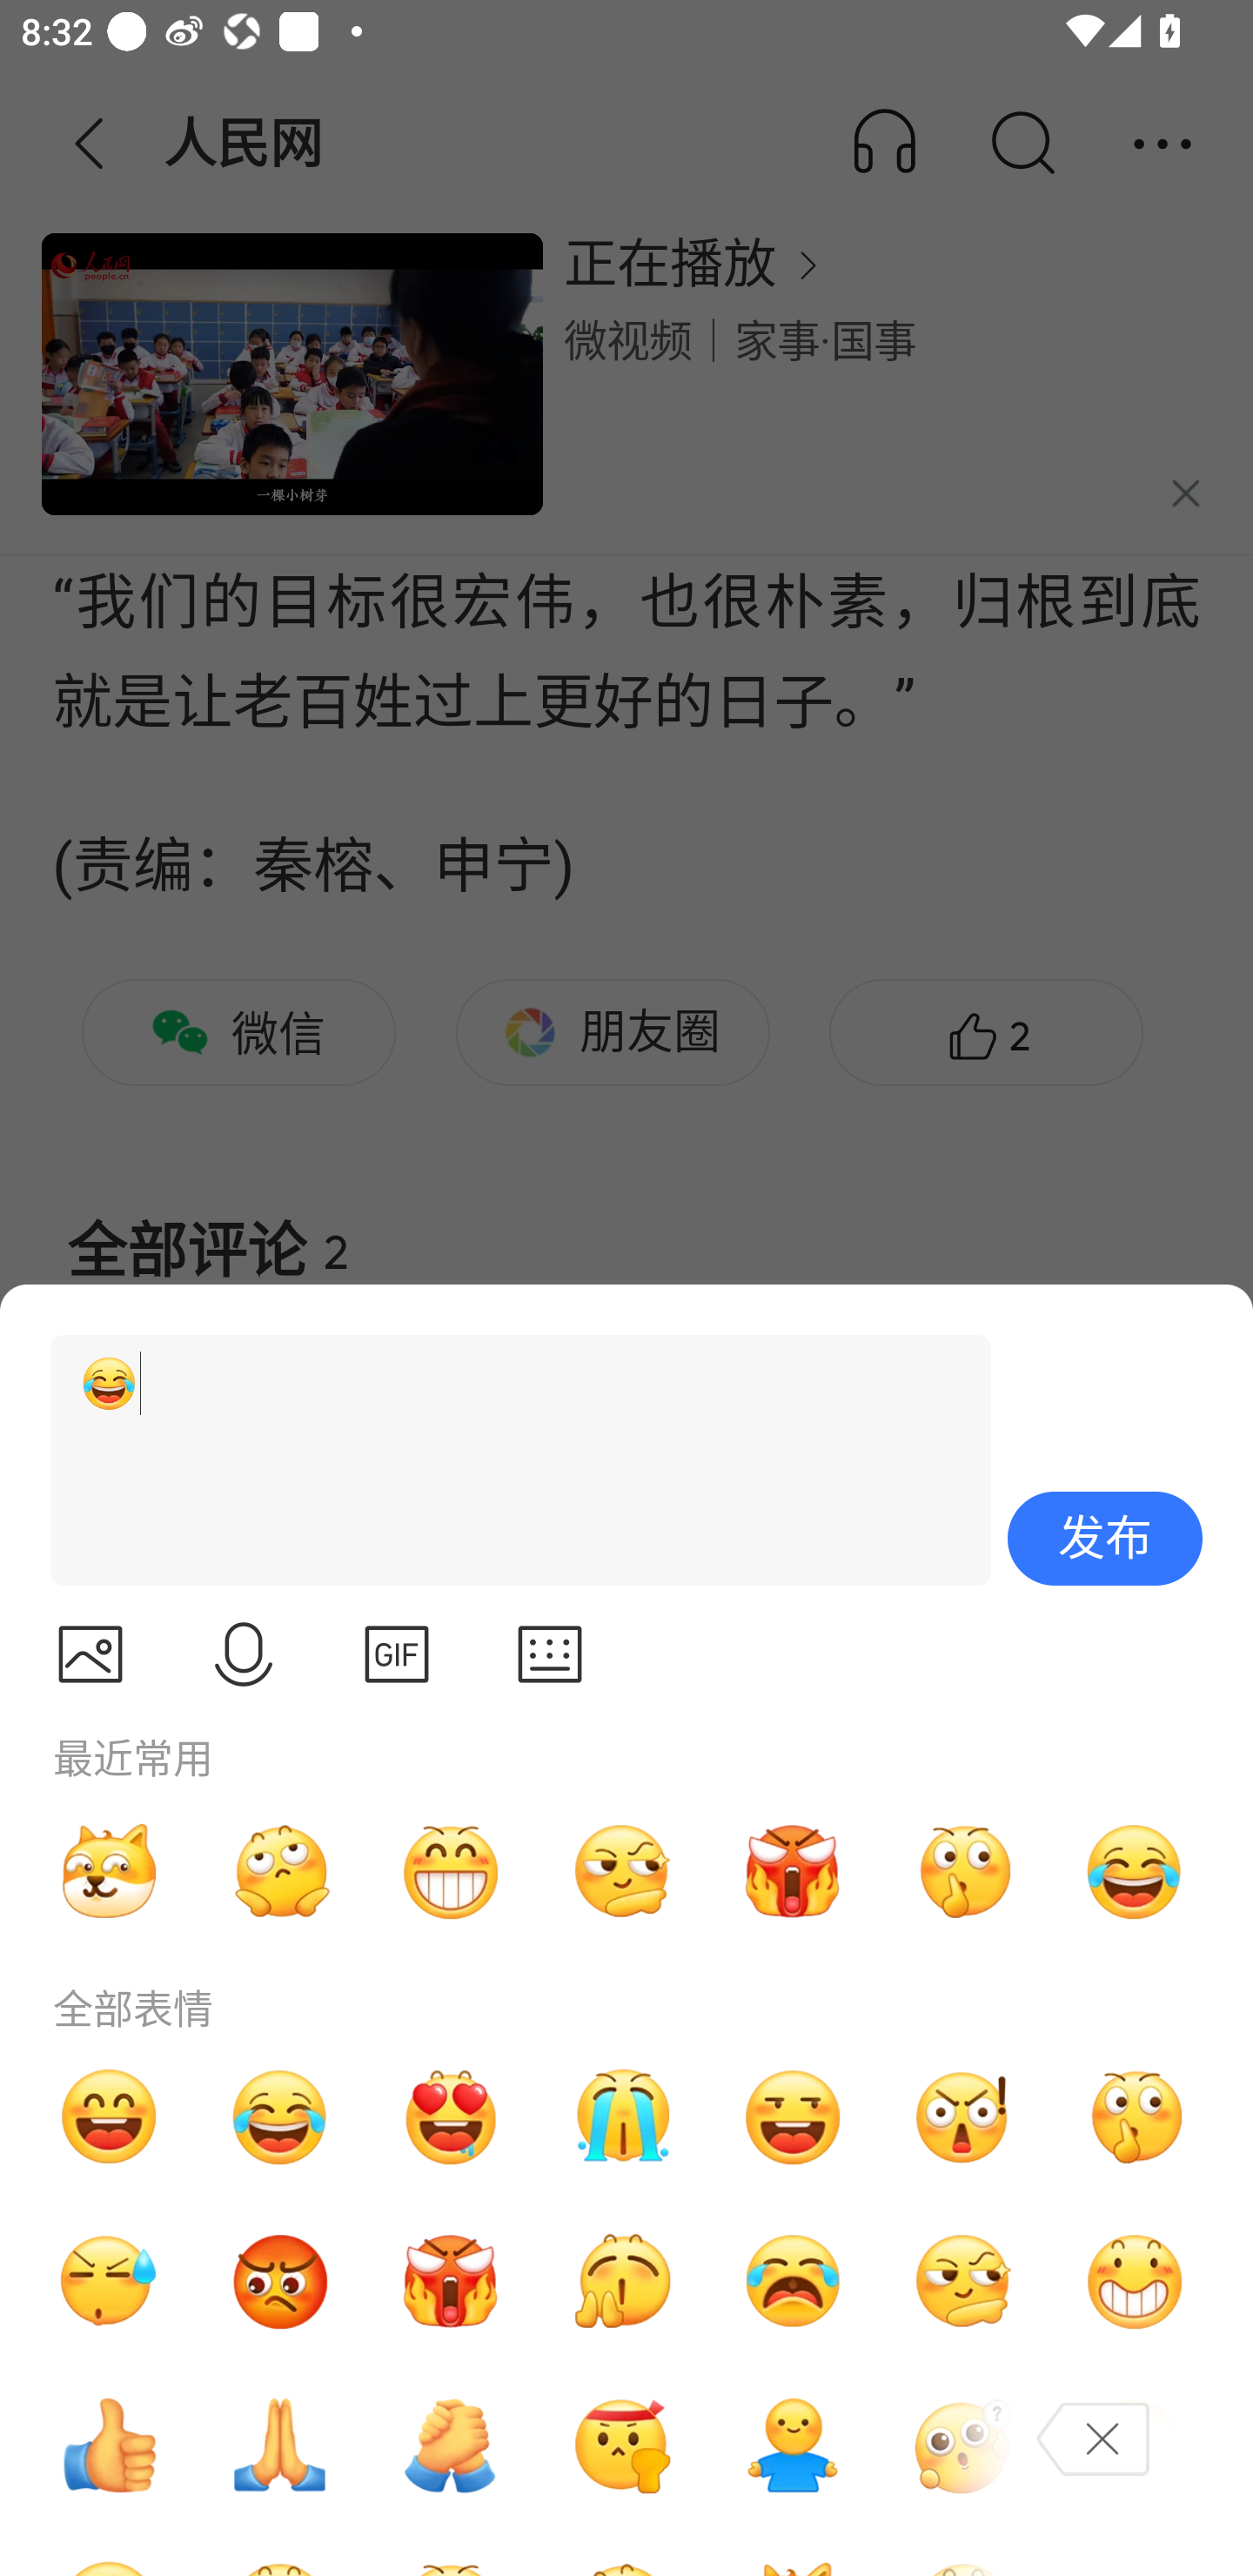 The image size is (1253, 2576). Describe the element at coordinates (963, 1871) in the screenshot. I see `嘘` at that location.